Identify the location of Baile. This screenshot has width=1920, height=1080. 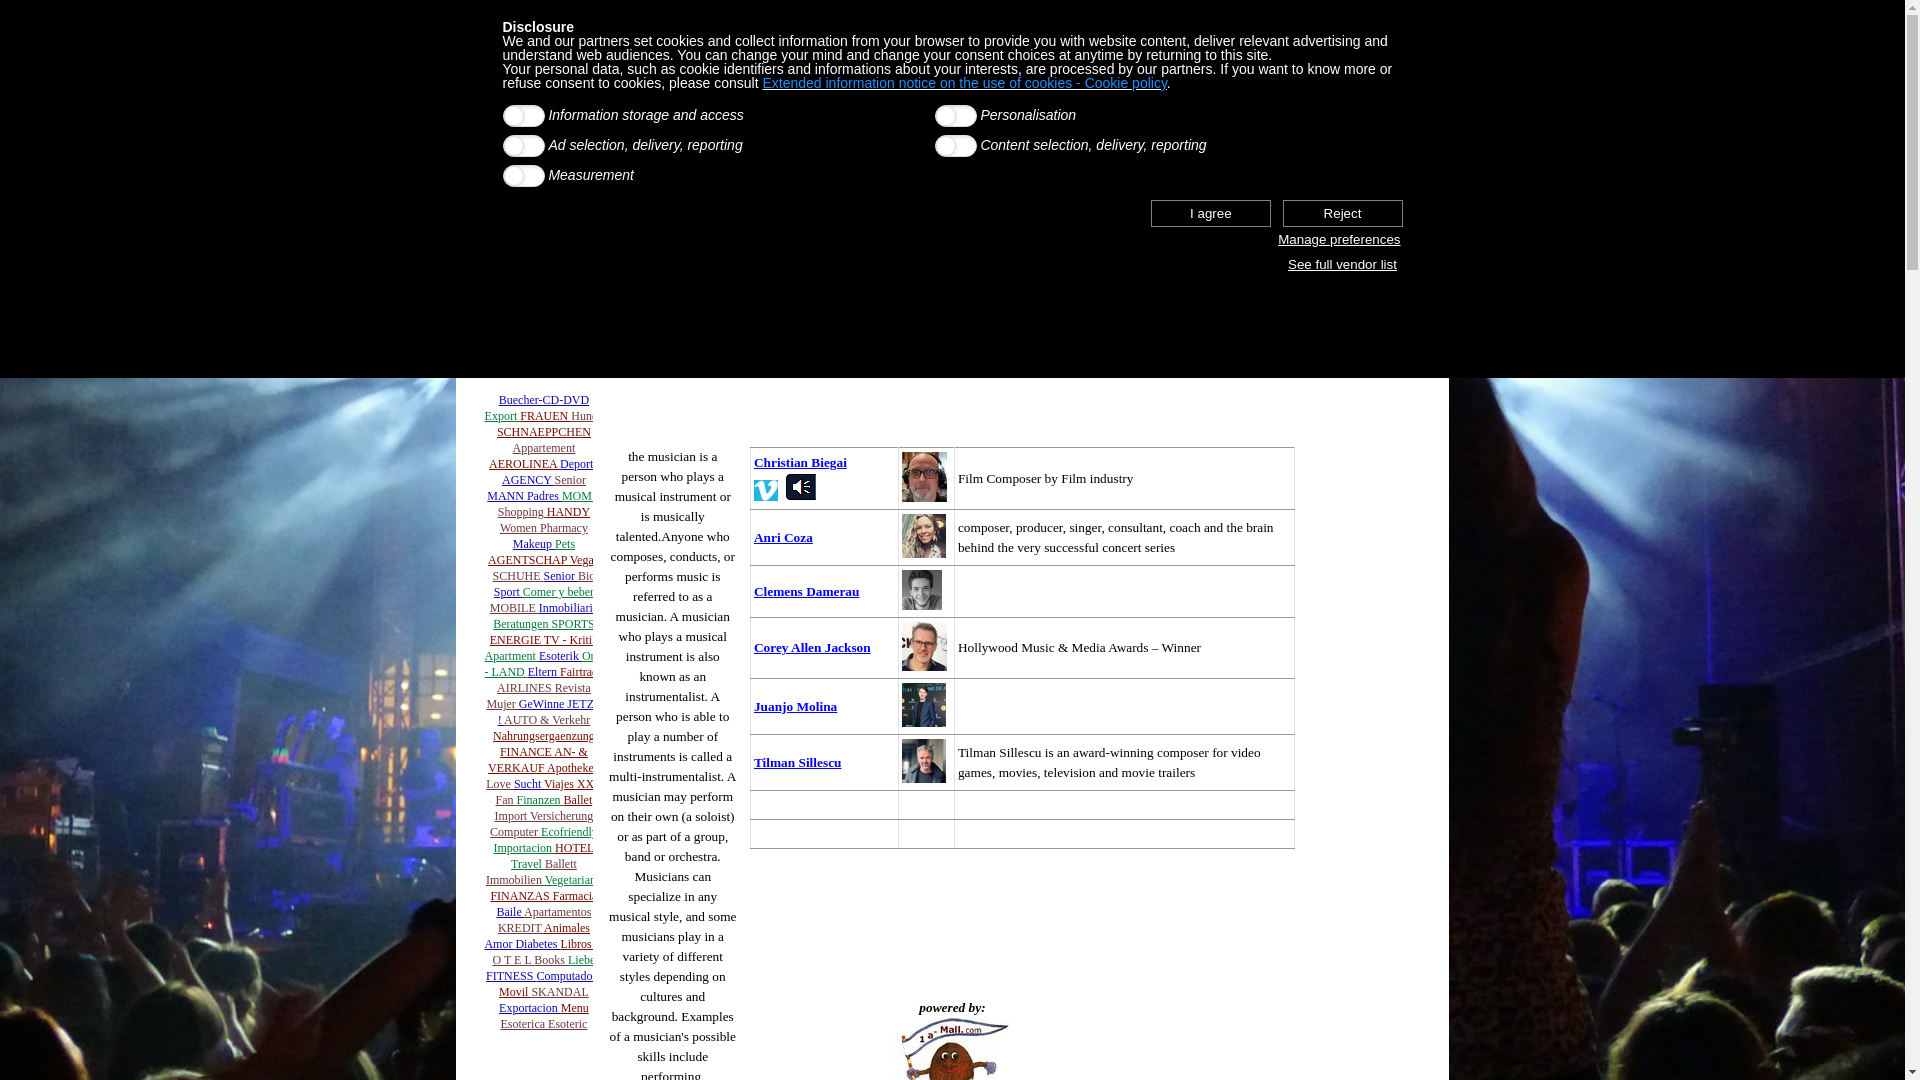
(510, 912).